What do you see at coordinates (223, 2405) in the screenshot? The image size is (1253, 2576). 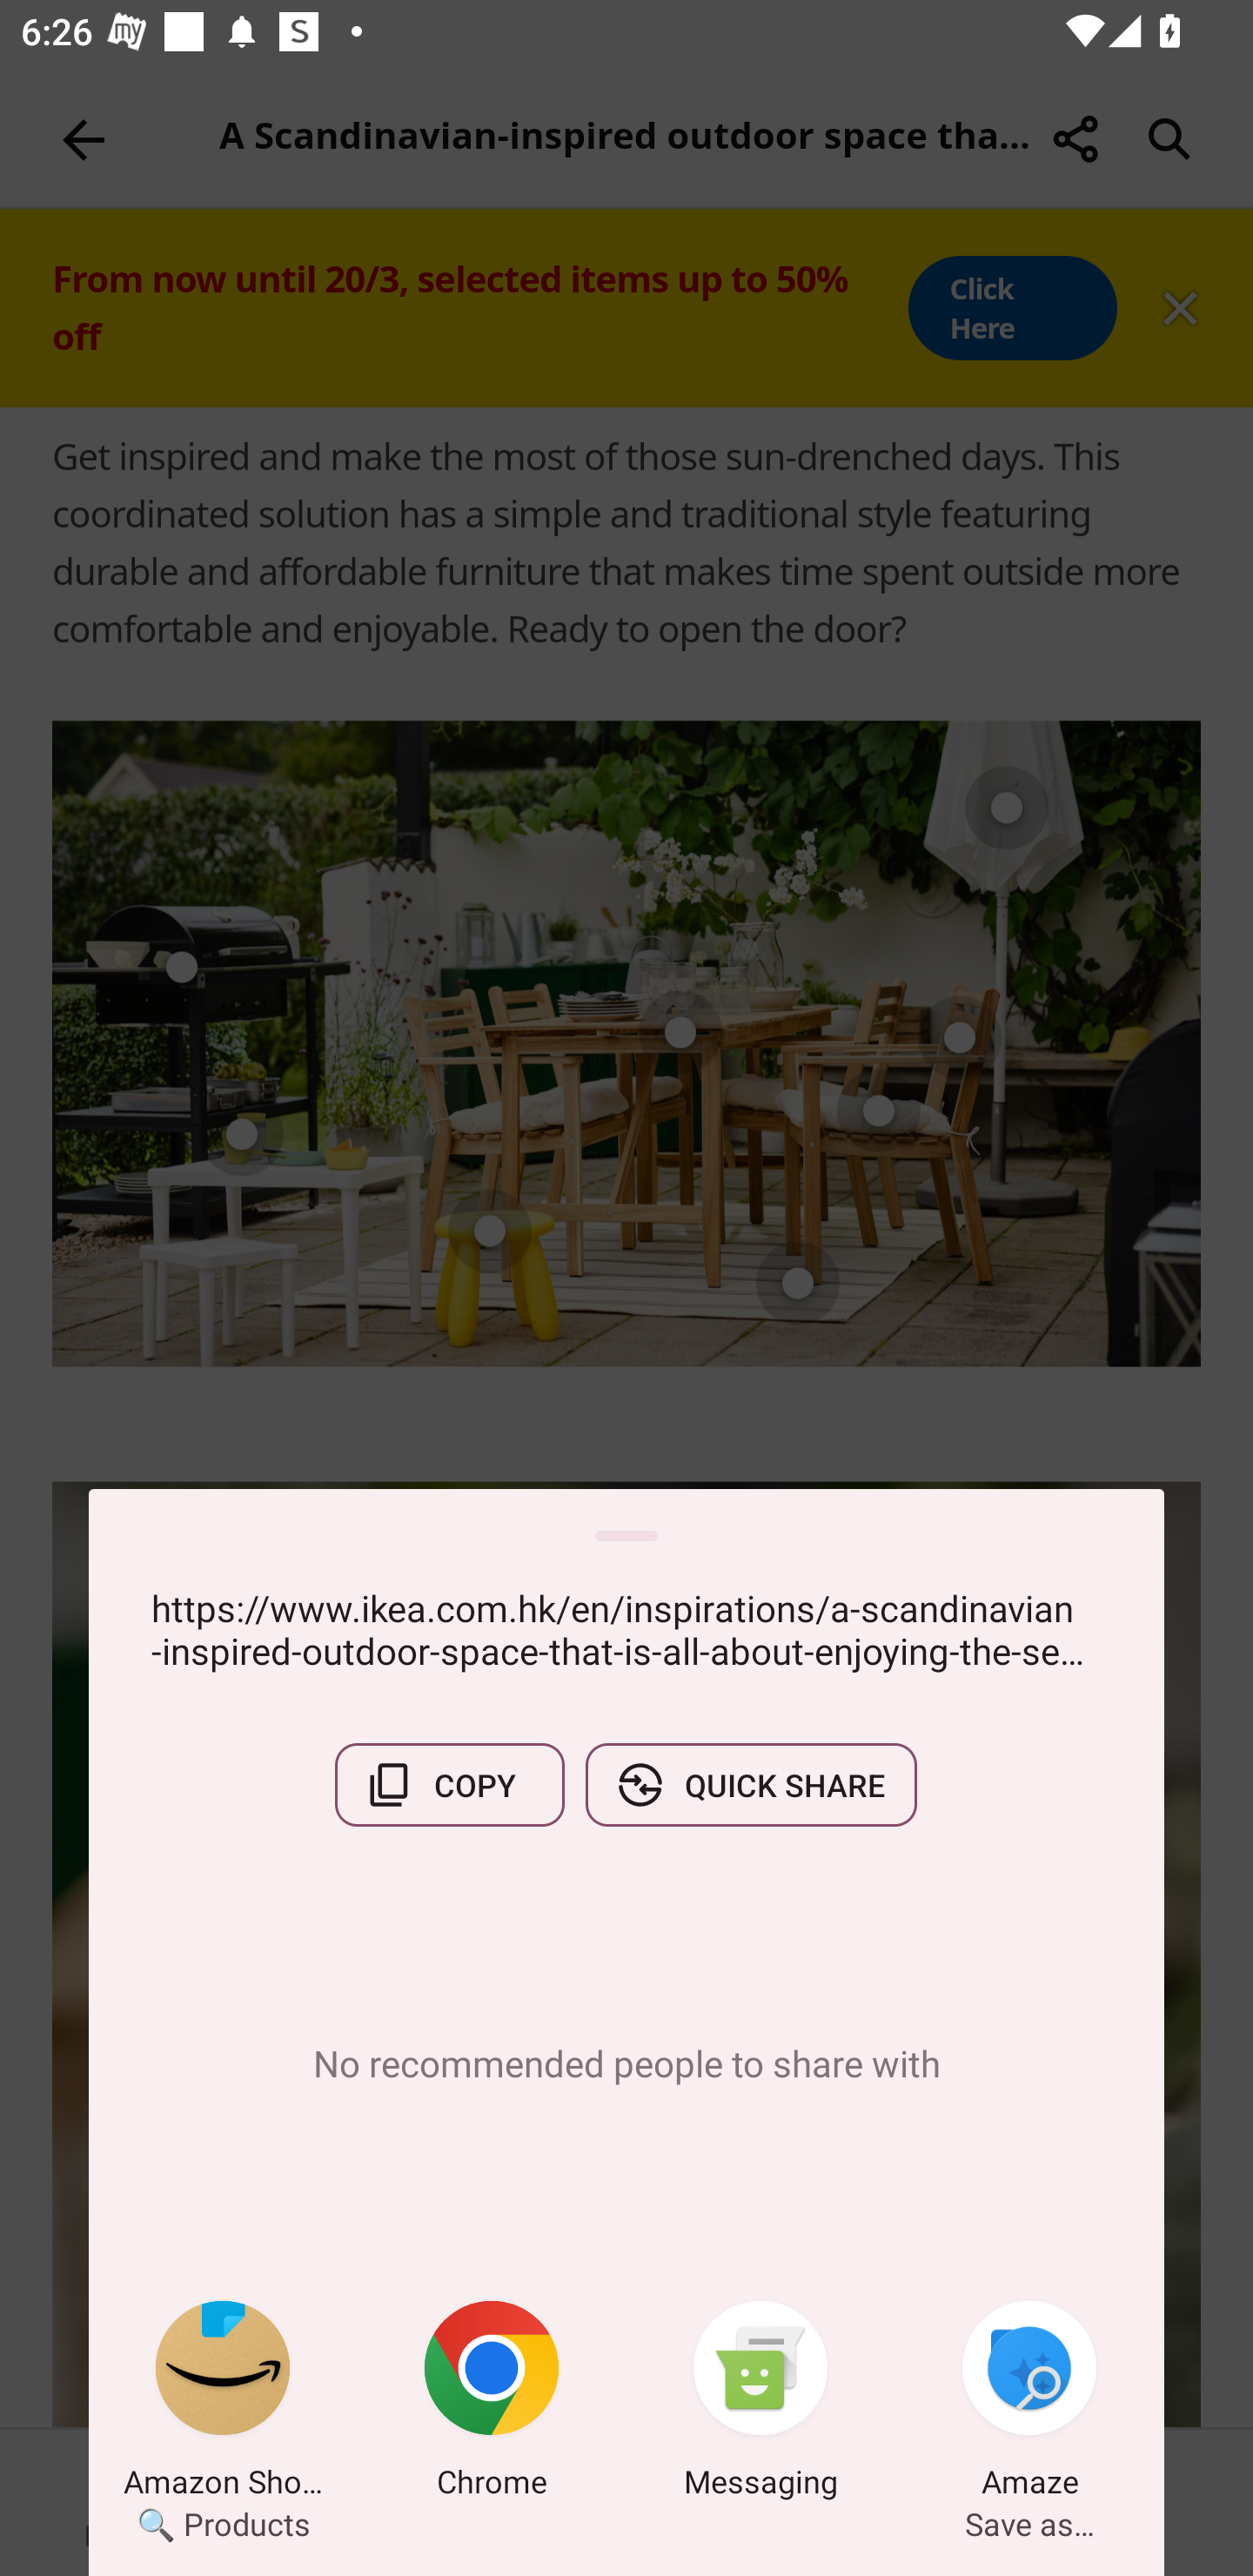 I see `Amazon Shopping 🔍 Products` at bounding box center [223, 2405].